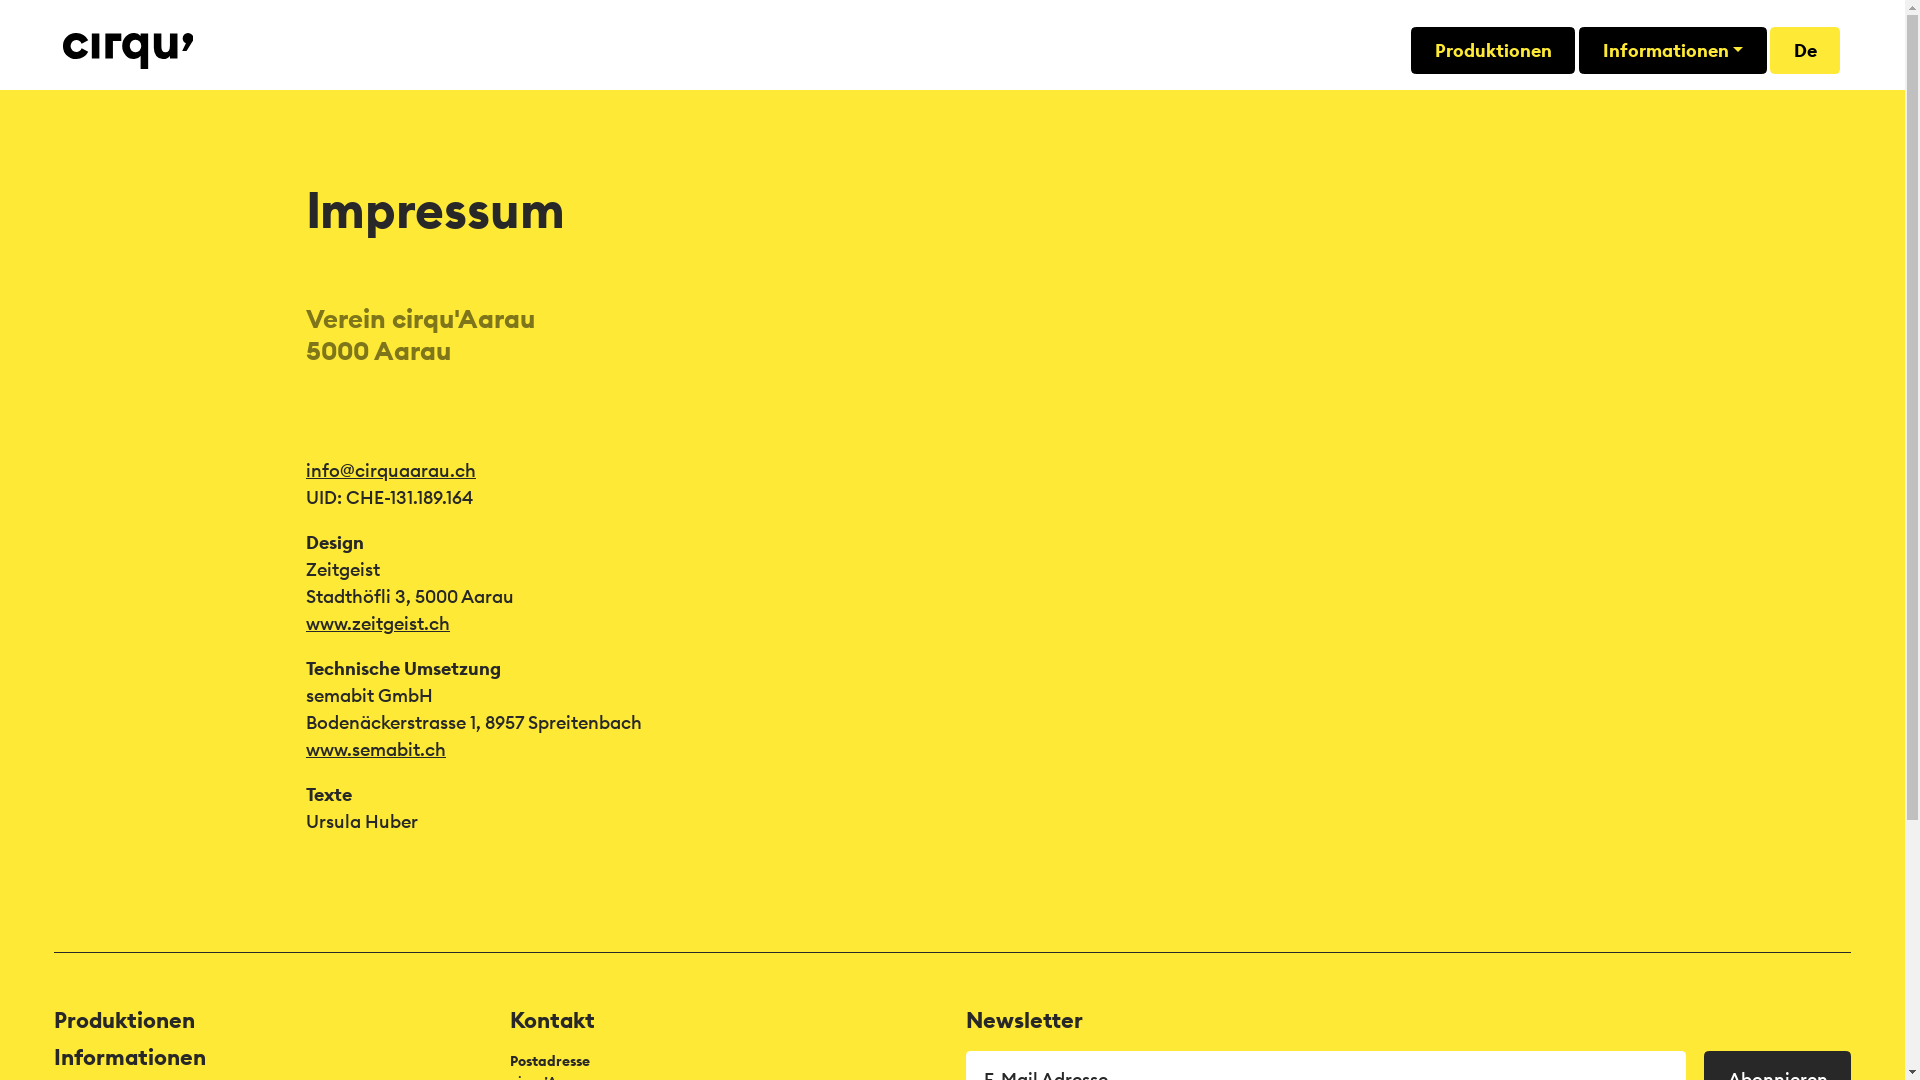 The width and height of the screenshot is (1920, 1080). What do you see at coordinates (1805, 50) in the screenshot?
I see `De` at bounding box center [1805, 50].